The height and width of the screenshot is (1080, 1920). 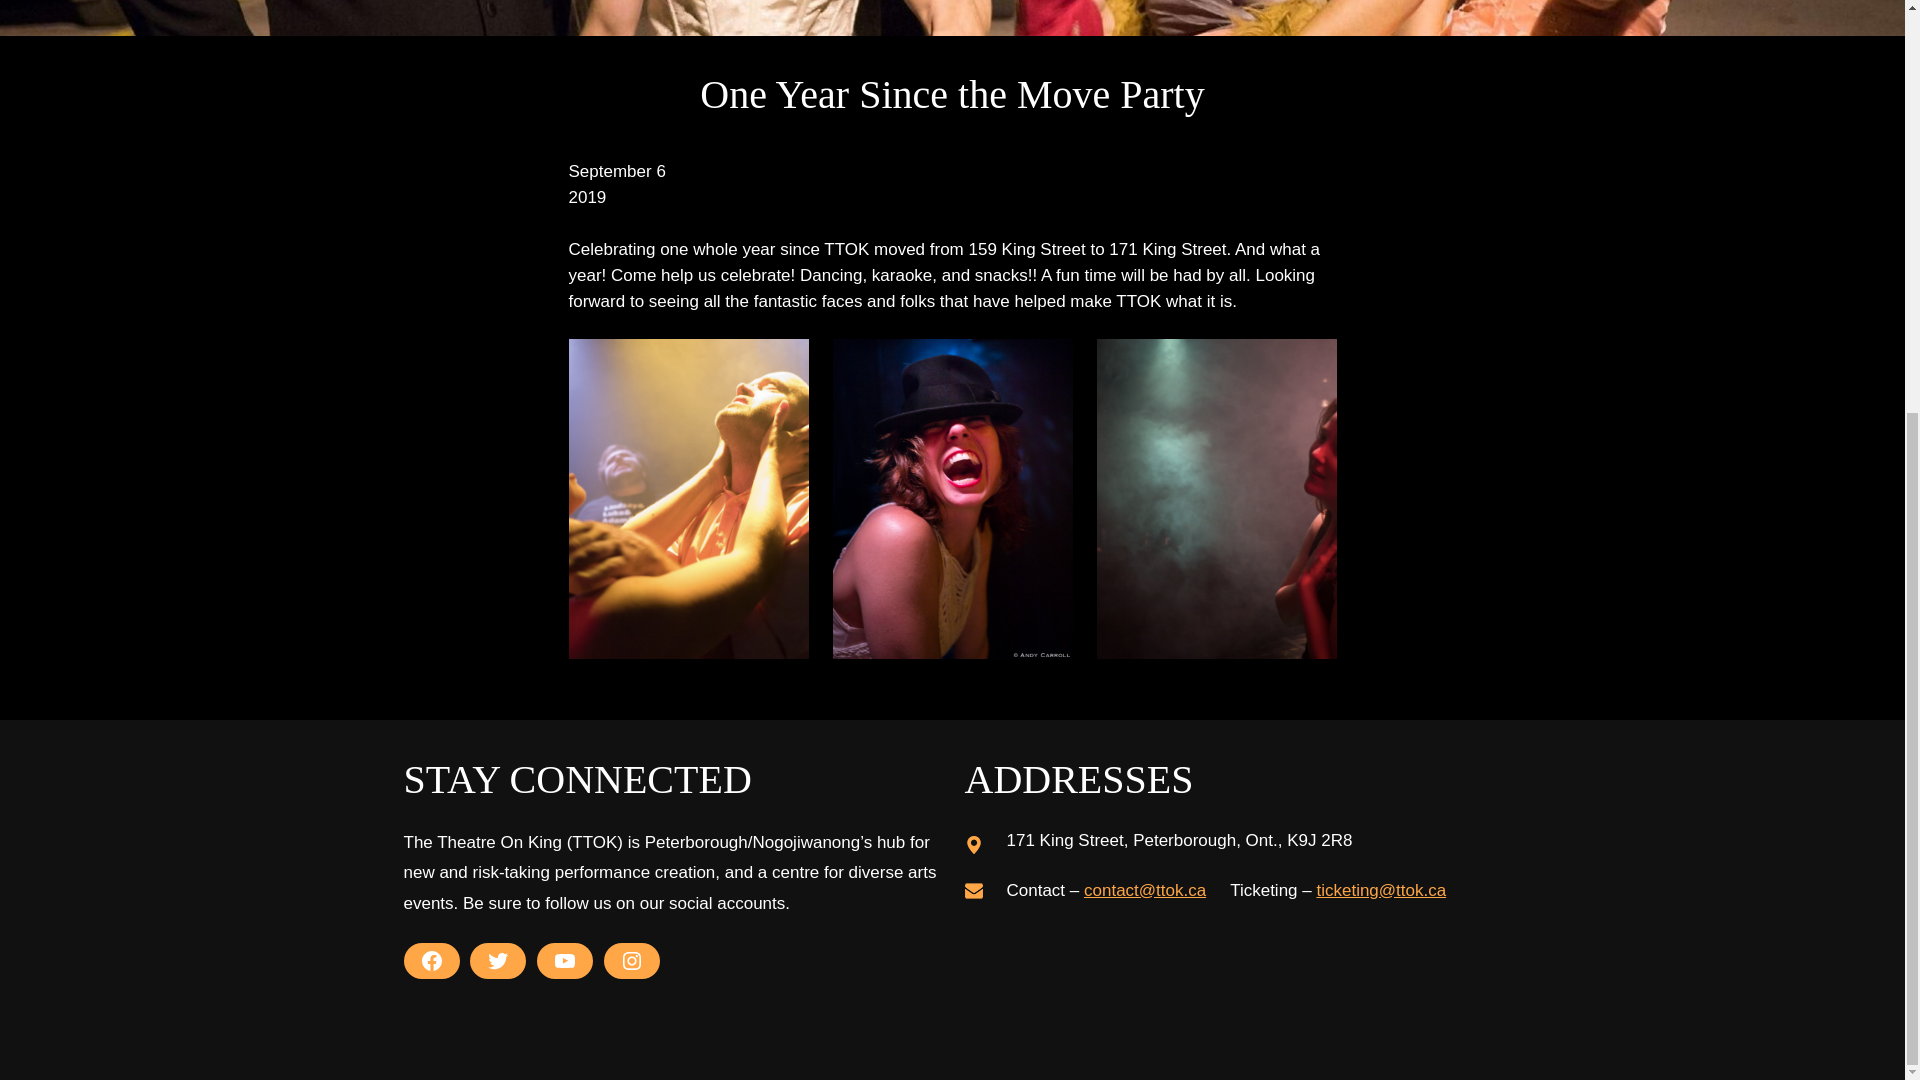 What do you see at coordinates (632, 960) in the screenshot?
I see `Instagram` at bounding box center [632, 960].